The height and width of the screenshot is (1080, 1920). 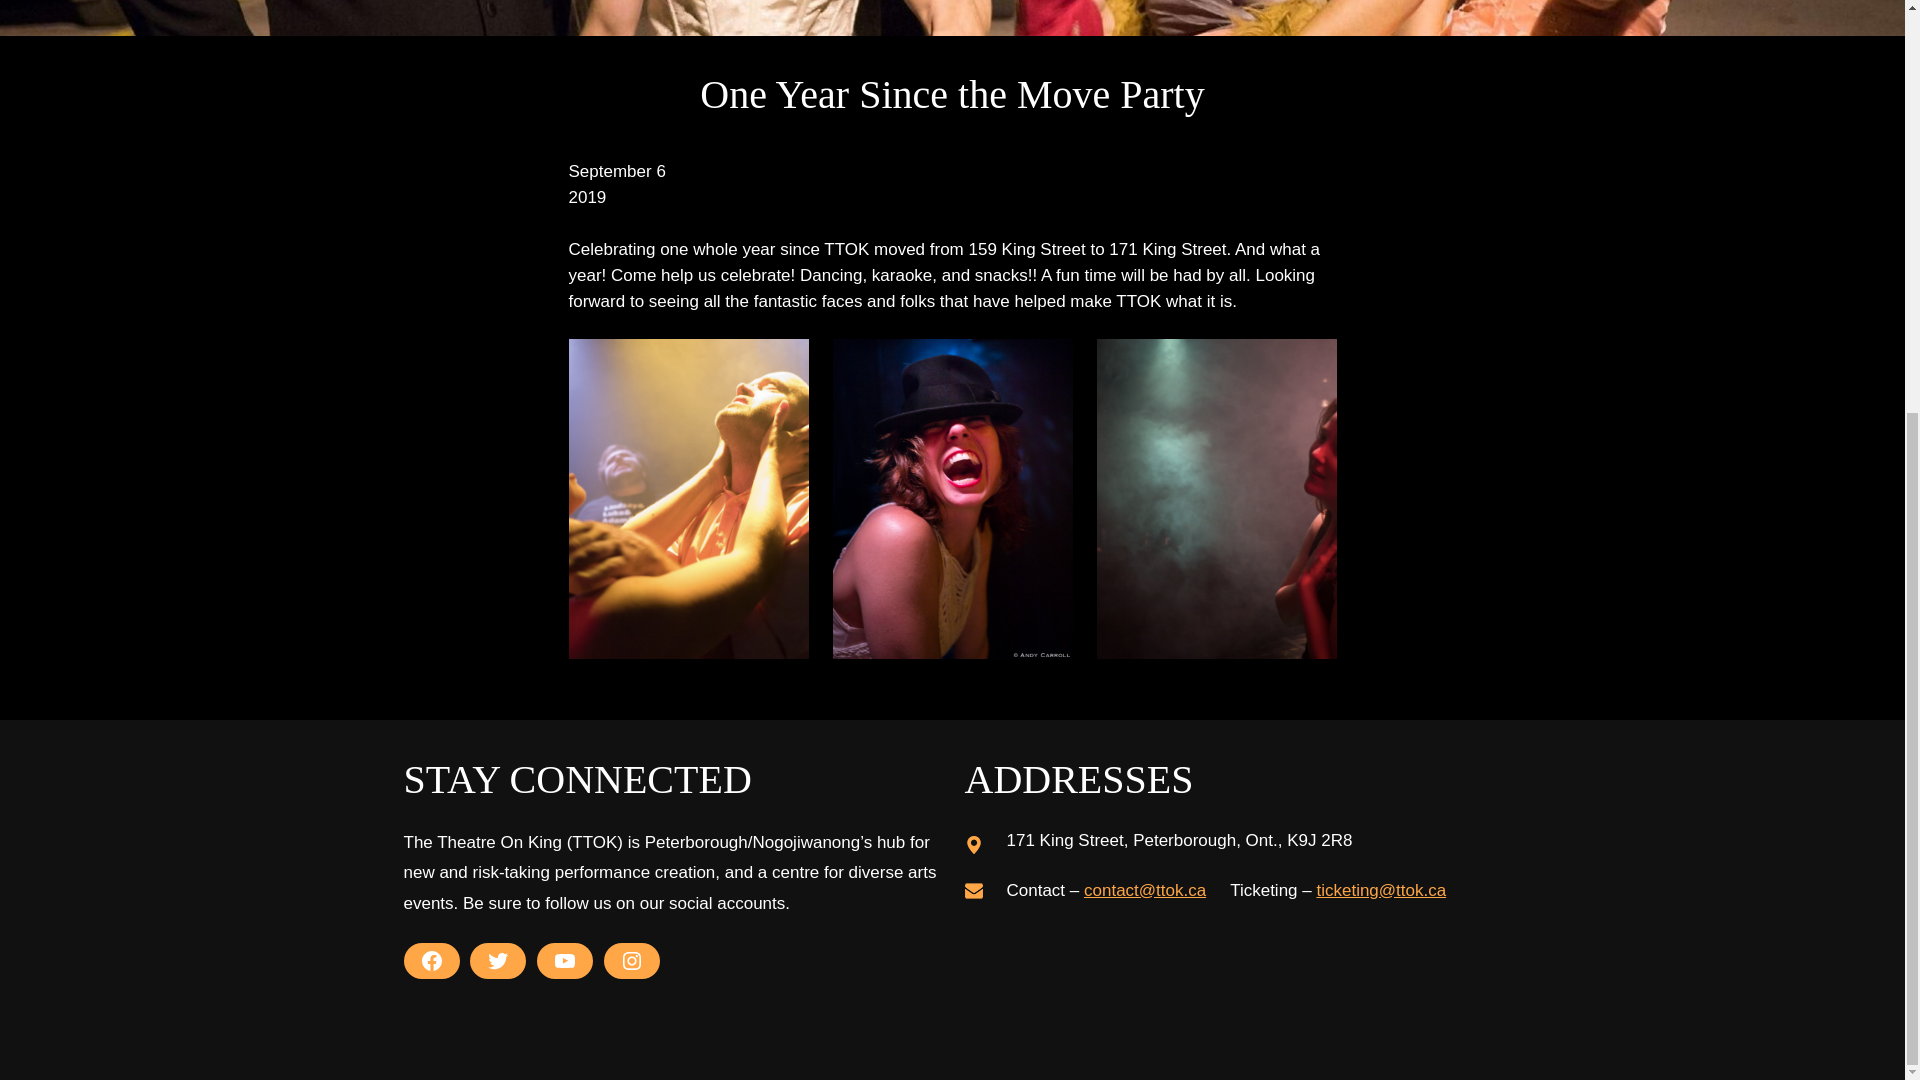 What do you see at coordinates (632, 960) in the screenshot?
I see `Instagram` at bounding box center [632, 960].